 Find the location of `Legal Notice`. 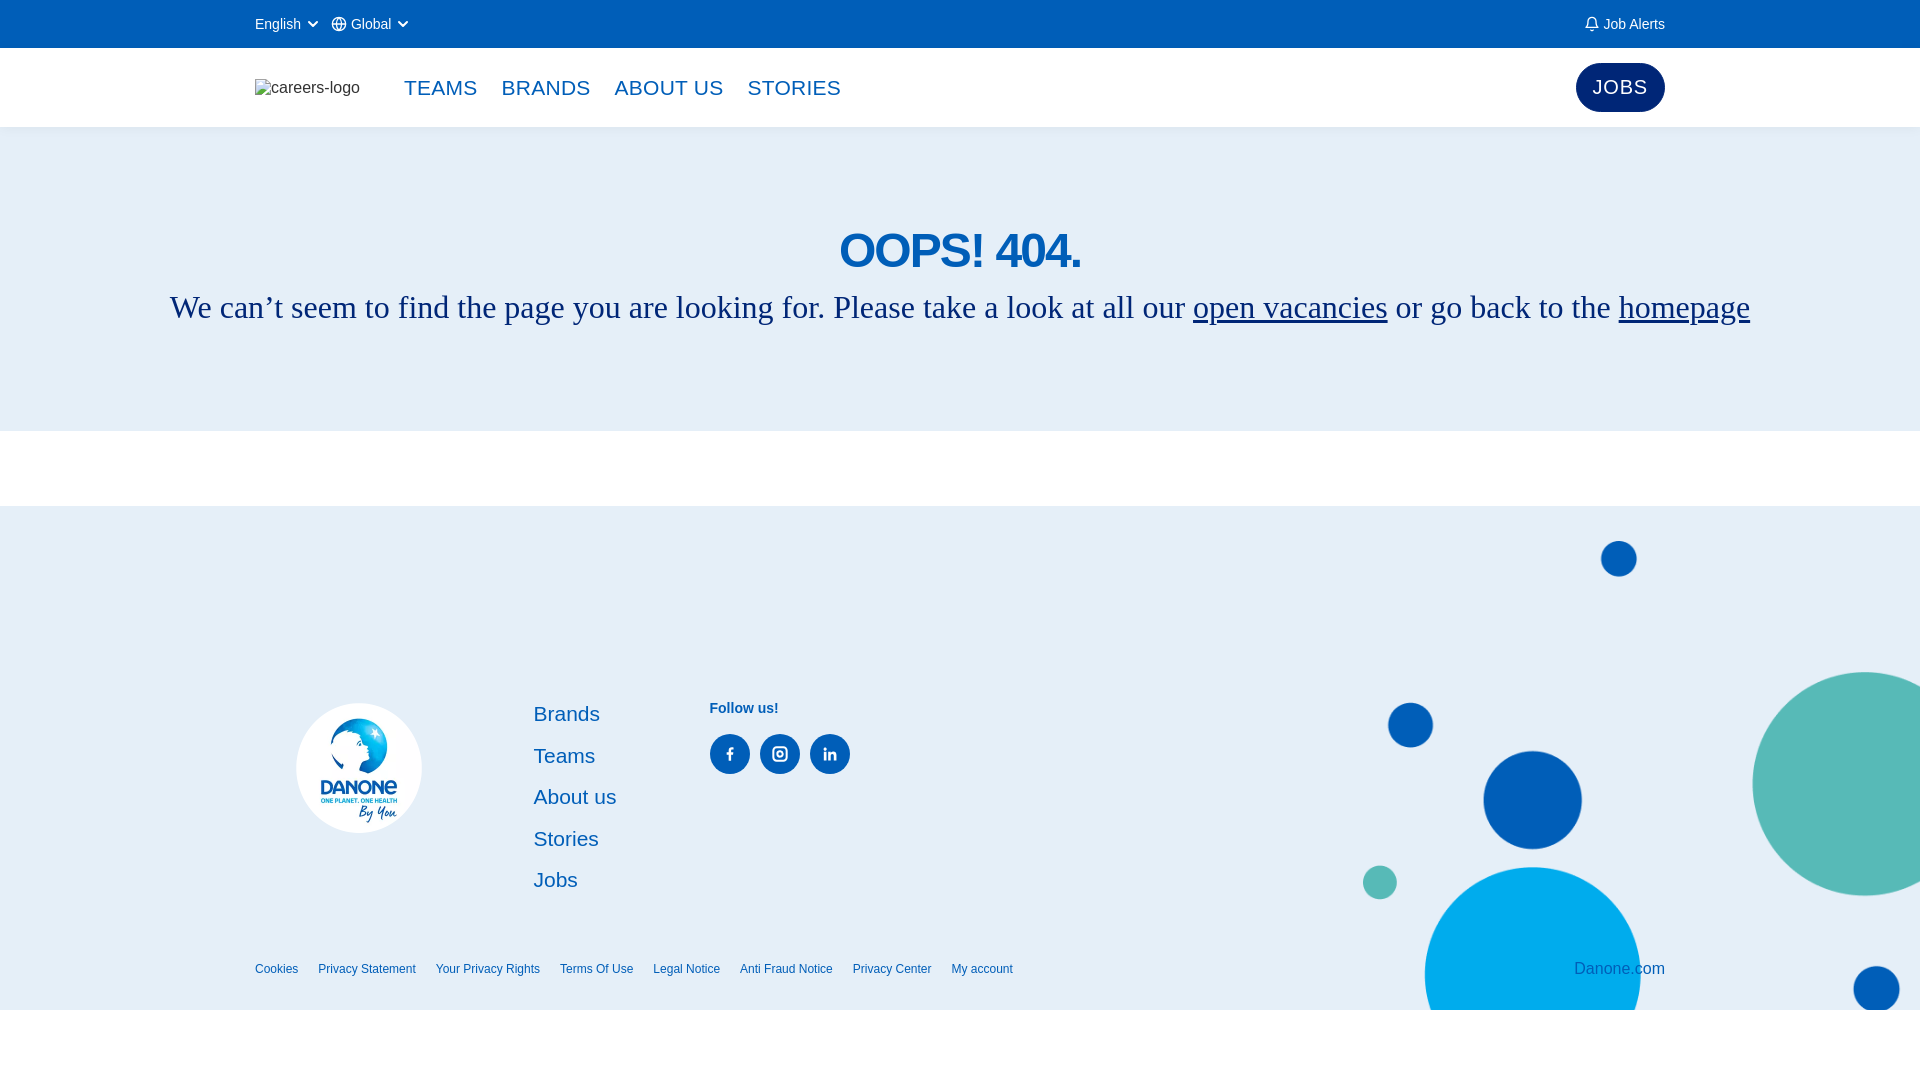

Legal Notice is located at coordinates (686, 969).